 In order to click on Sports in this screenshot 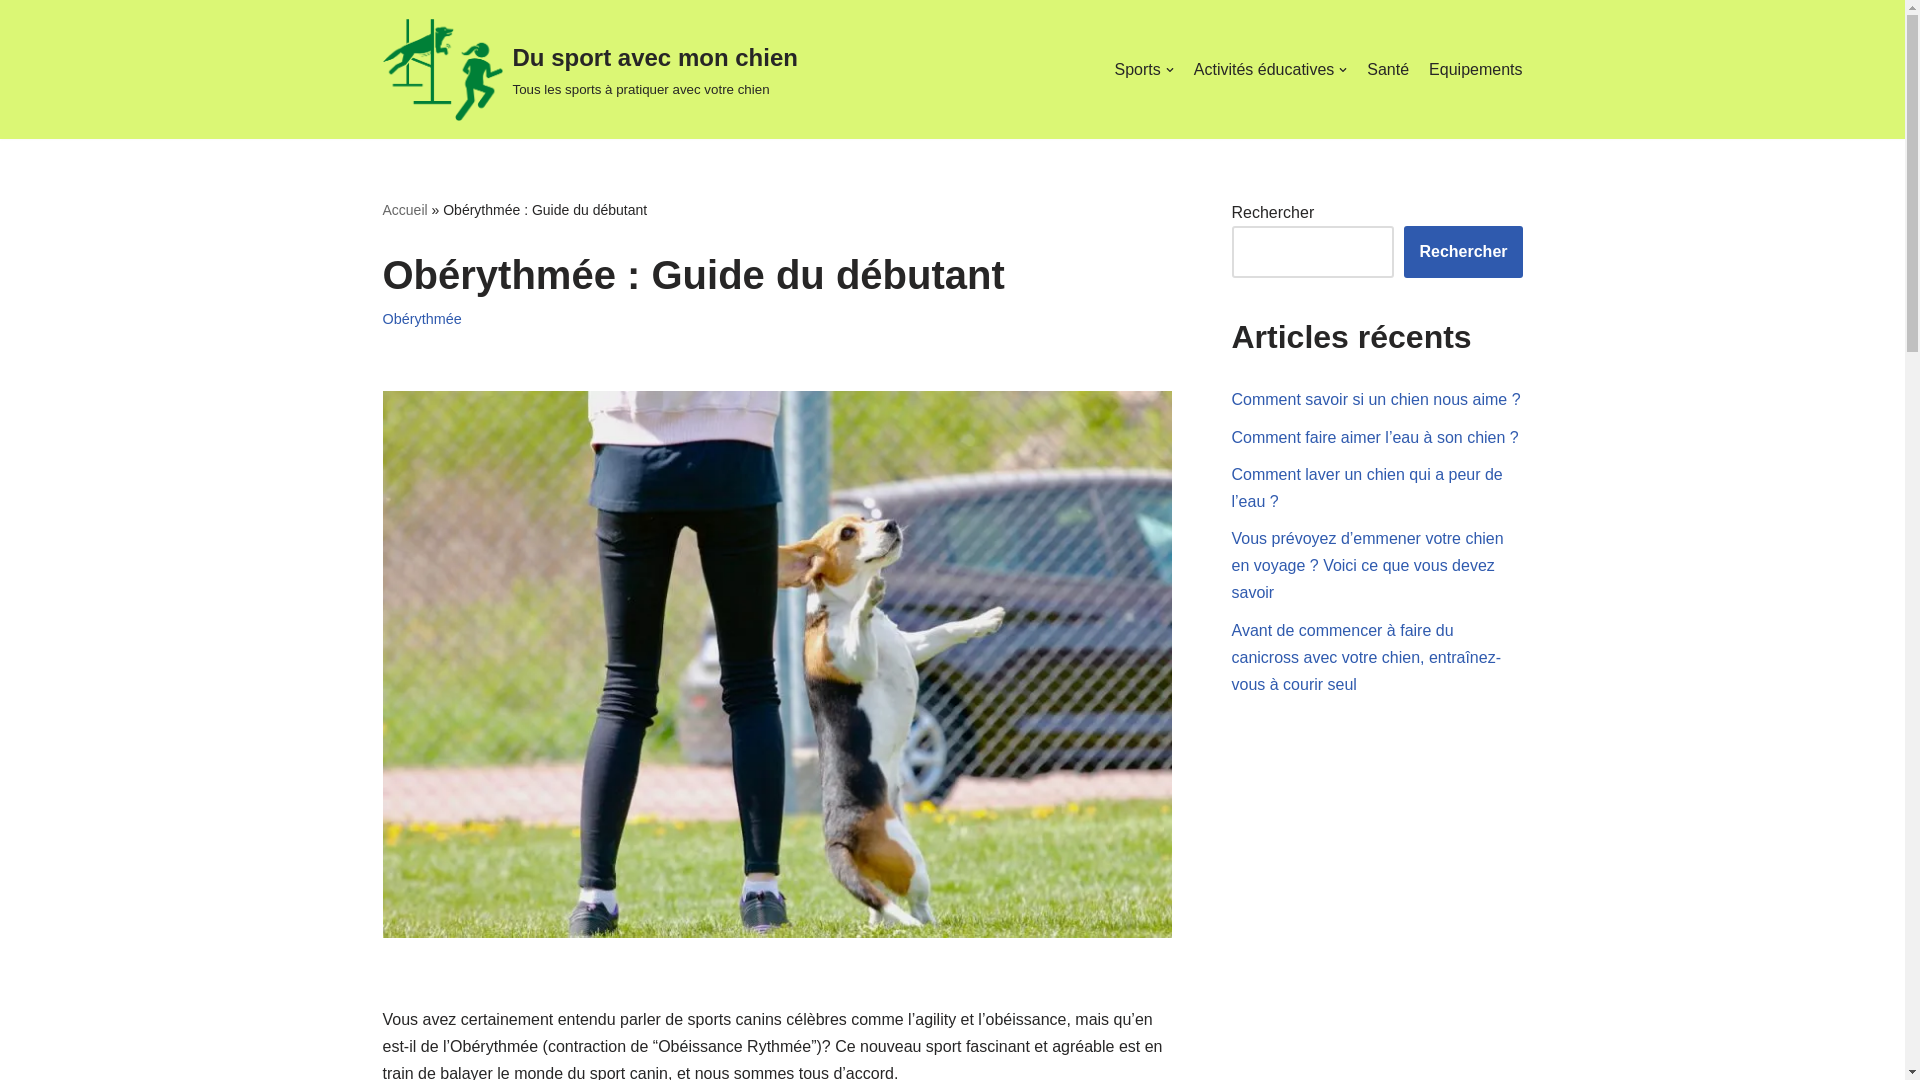, I will do `click(1144, 70)`.